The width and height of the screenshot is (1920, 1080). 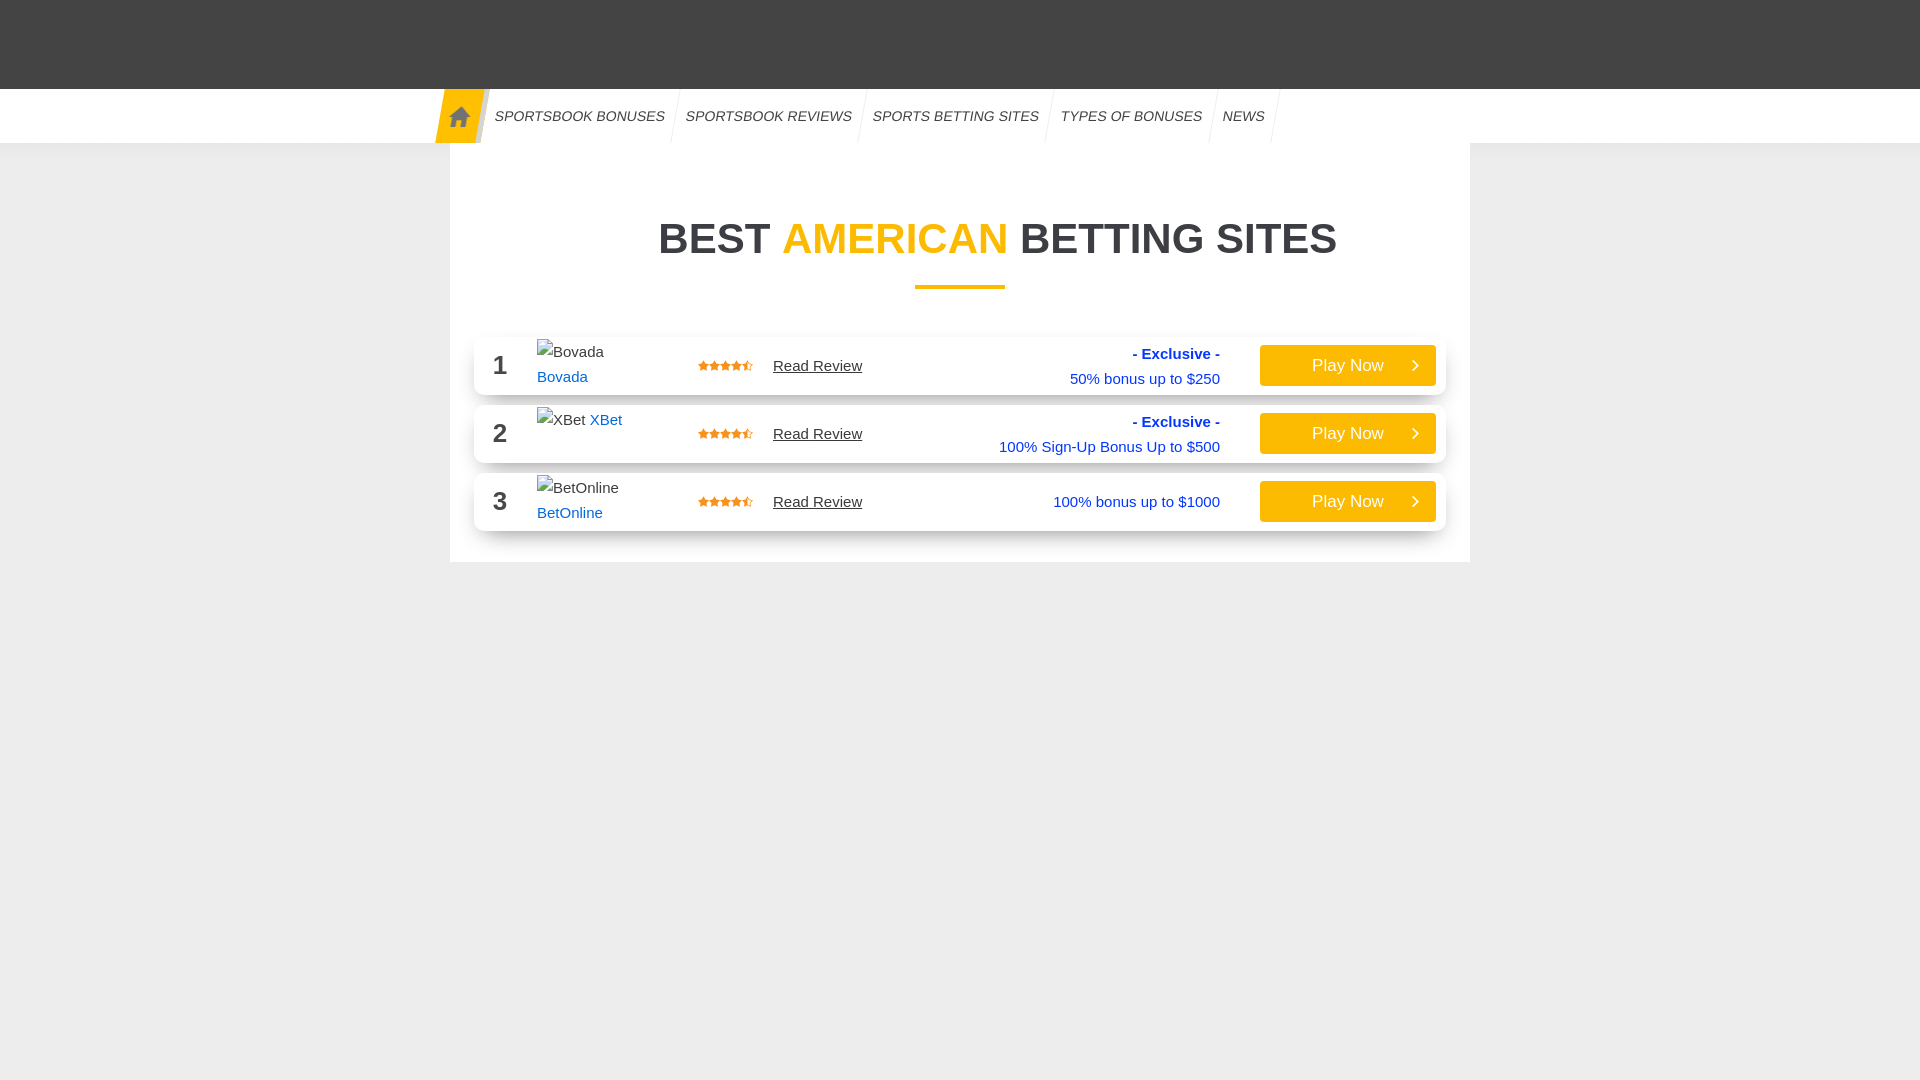 What do you see at coordinates (561, 420) in the screenshot?
I see `XBet` at bounding box center [561, 420].